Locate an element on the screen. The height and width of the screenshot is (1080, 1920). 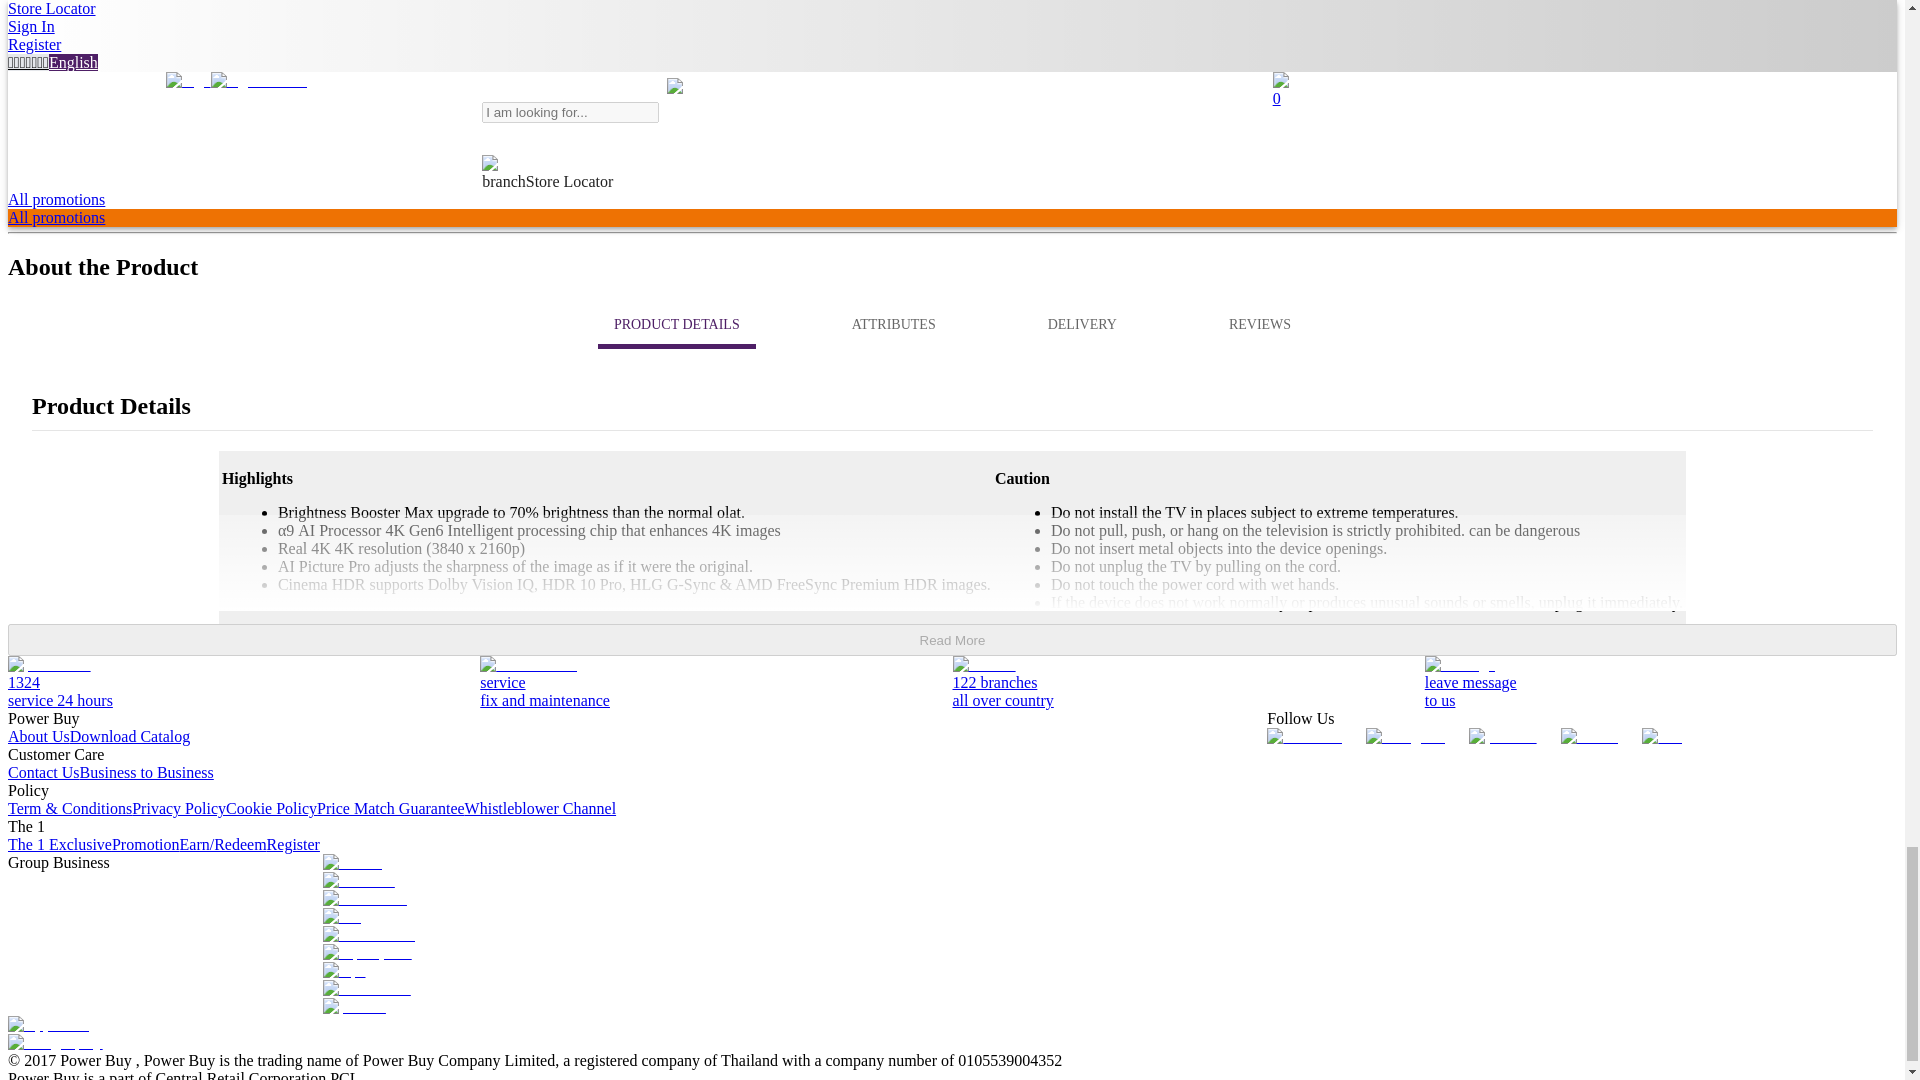
DELIVERY is located at coordinates (894, 324).